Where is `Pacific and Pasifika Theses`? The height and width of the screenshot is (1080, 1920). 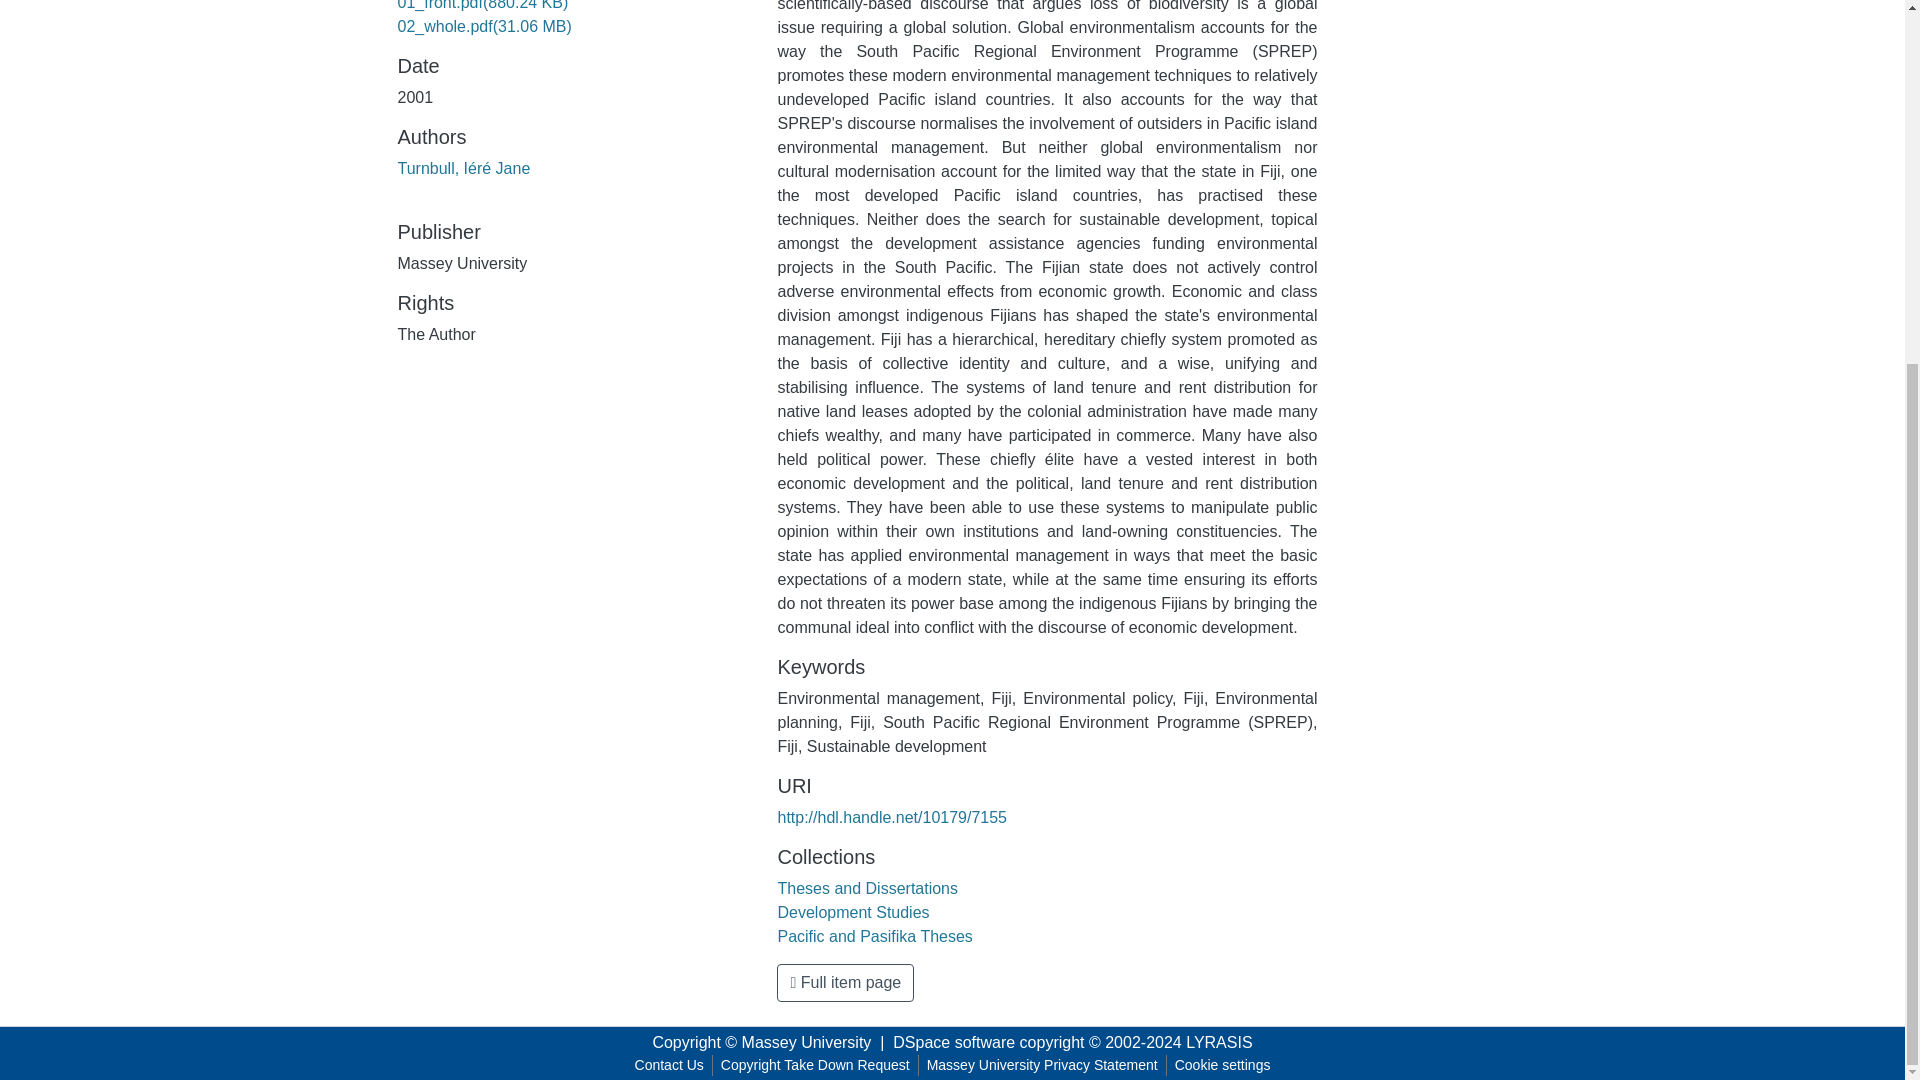 Pacific and Pasifika Theses is located at coordinates (874, 936).